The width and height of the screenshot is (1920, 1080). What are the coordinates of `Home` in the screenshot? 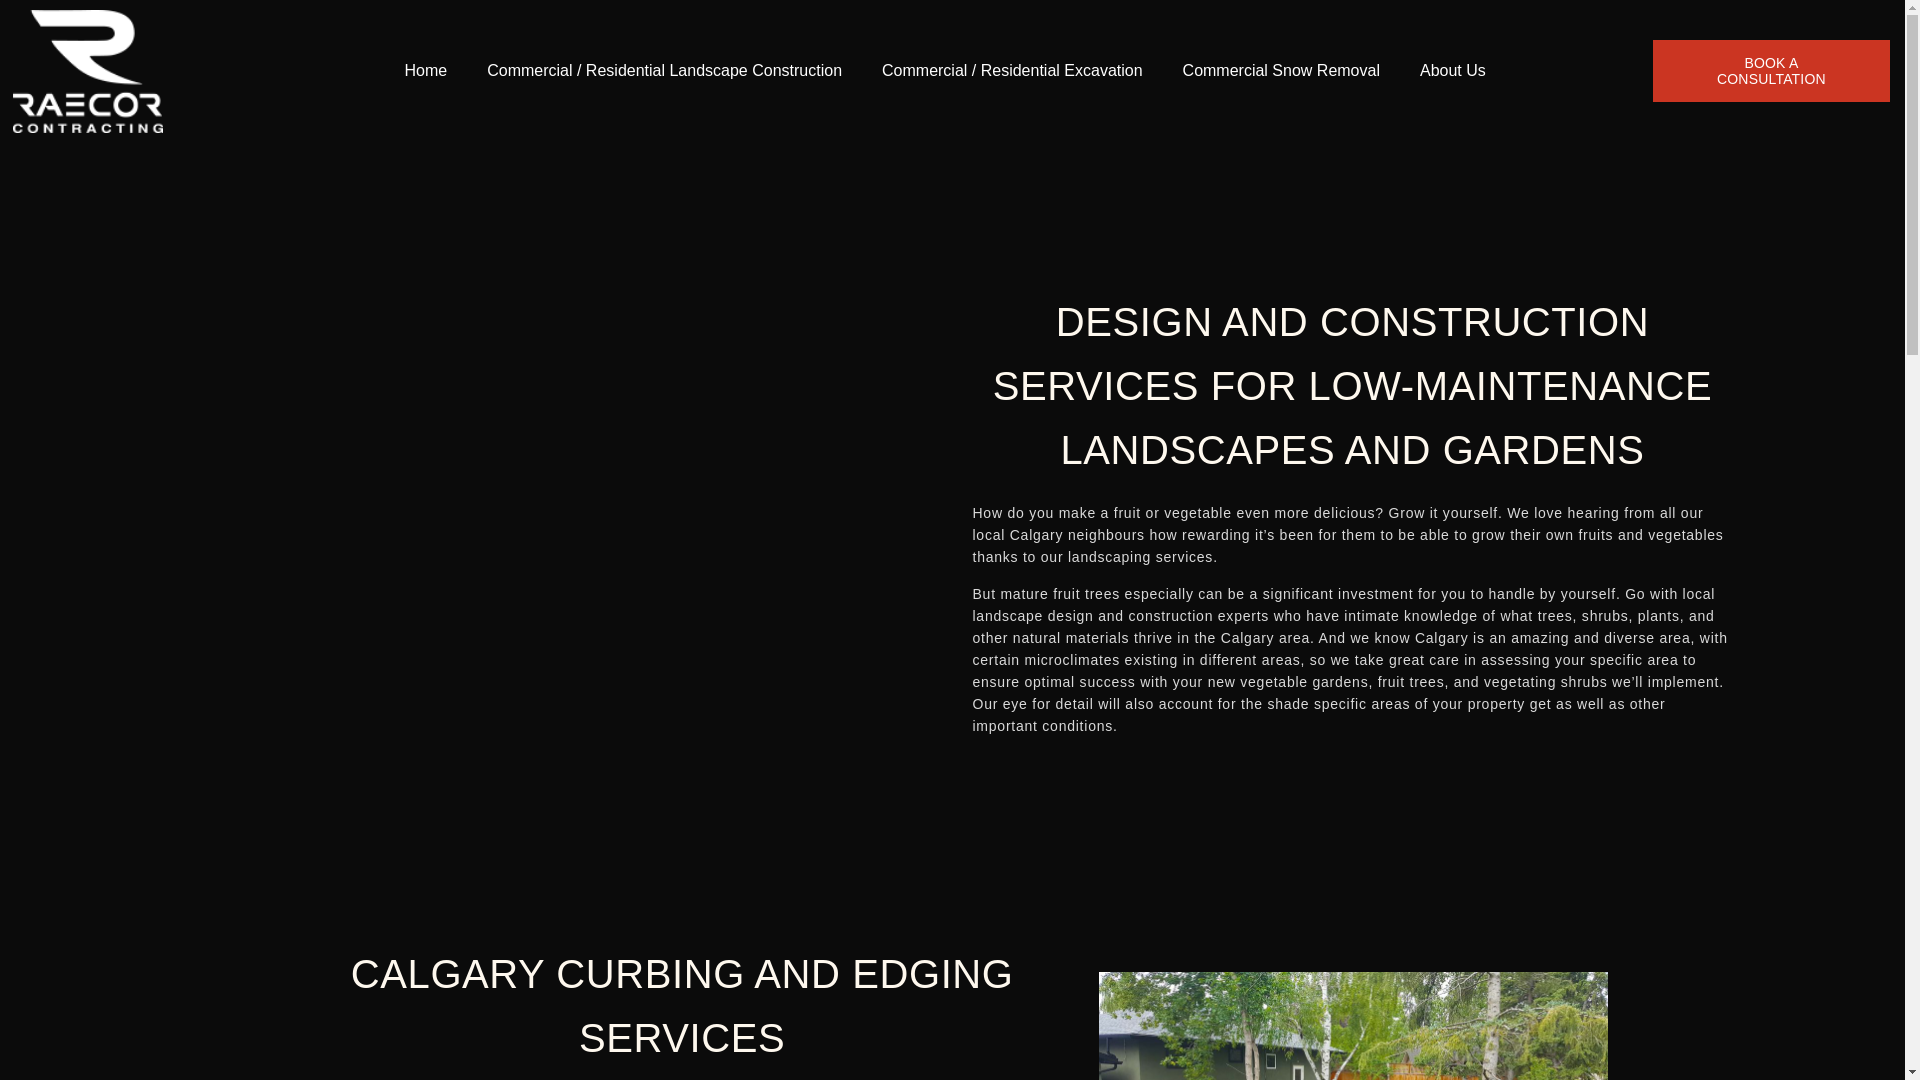 It's located at (425, 70).